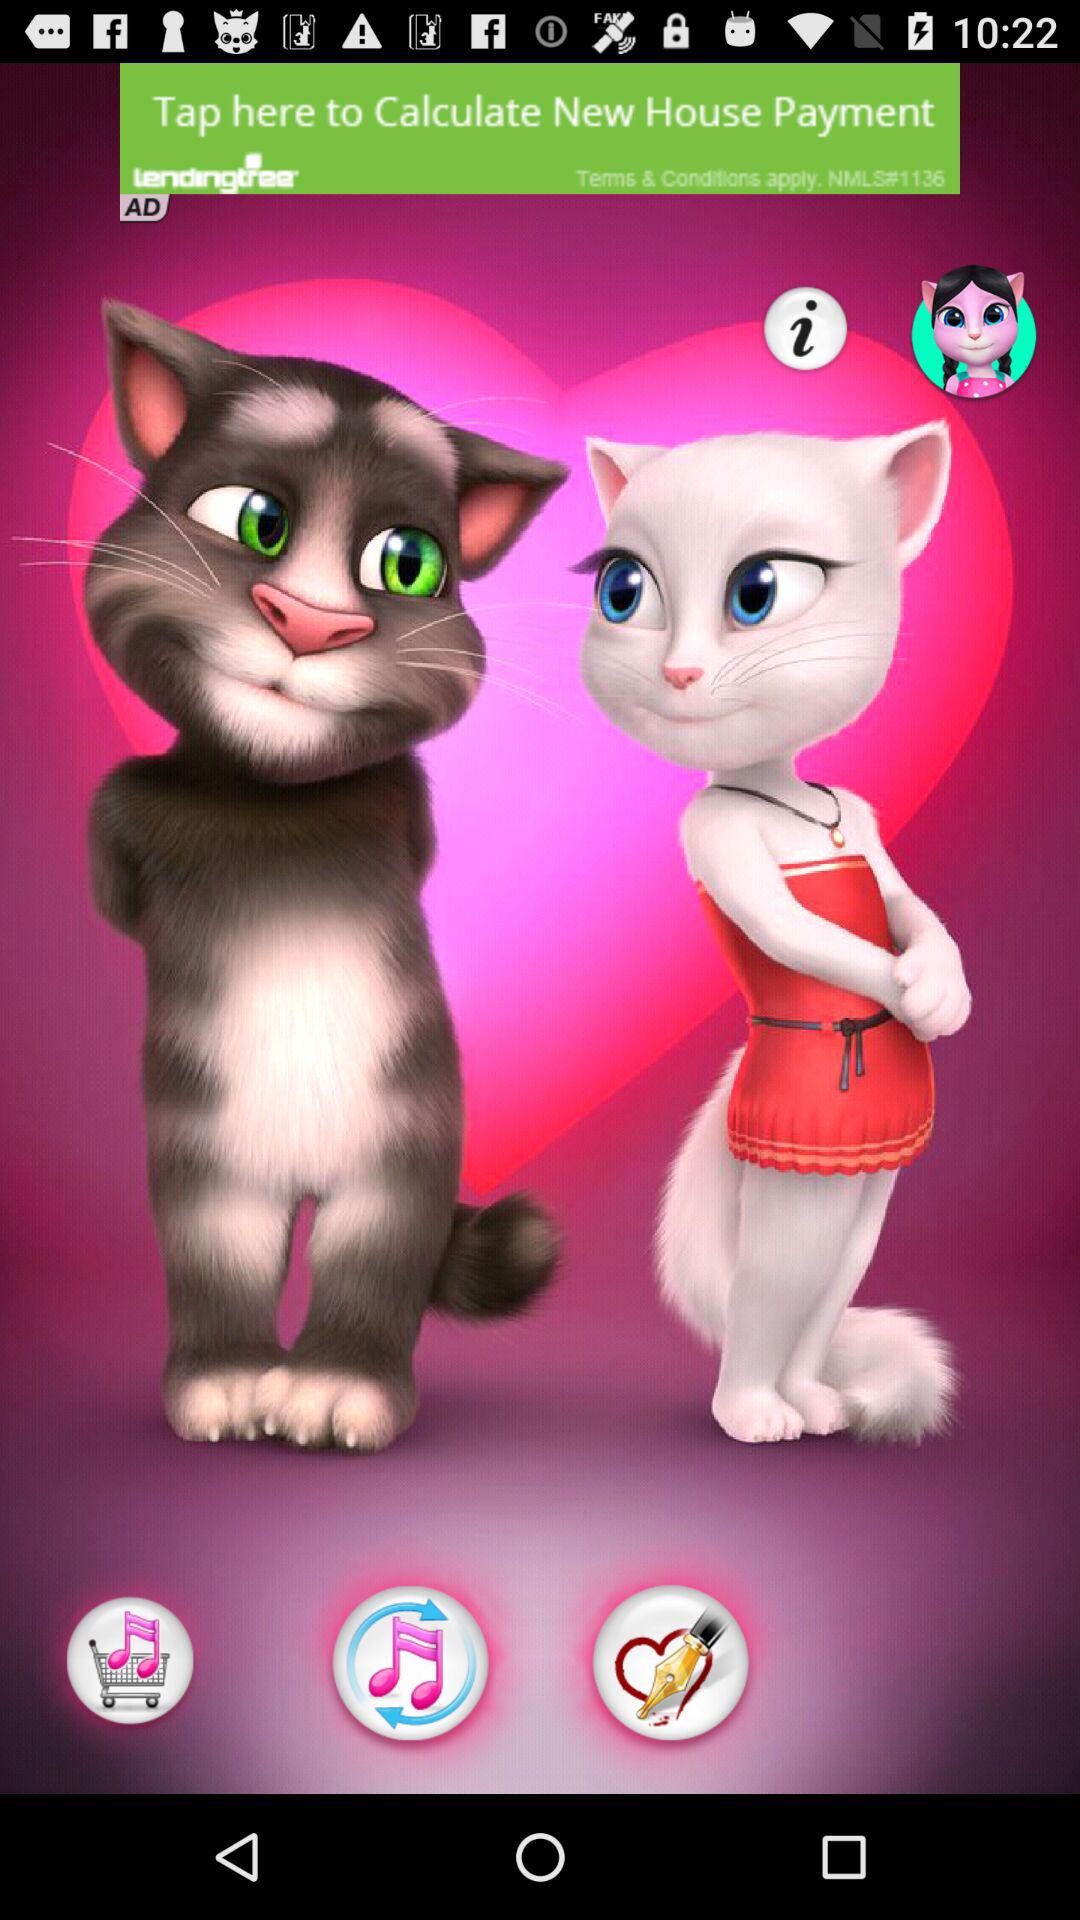 The width and height of the screenshot is (1080, 1920). I want to click on visit lending tree website, so click(540, 128).